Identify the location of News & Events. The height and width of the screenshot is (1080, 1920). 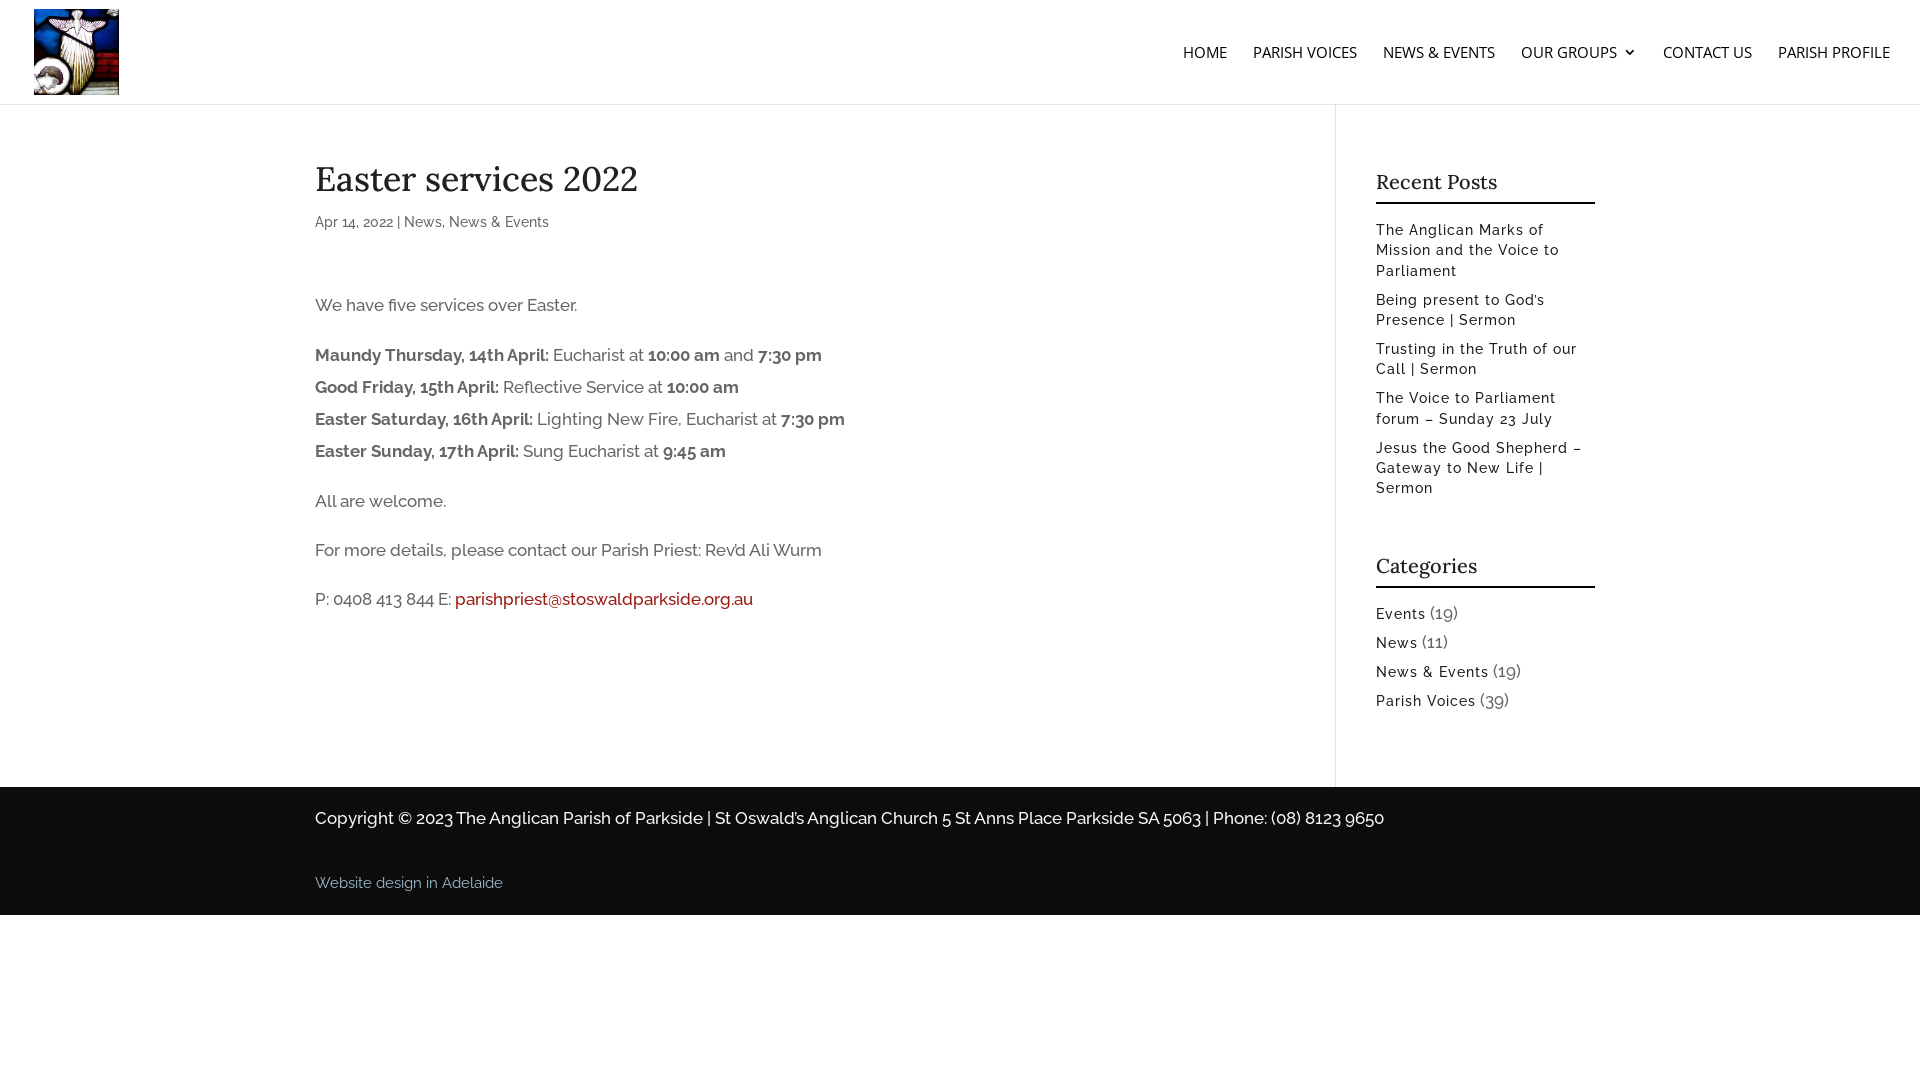
(1432, 672).